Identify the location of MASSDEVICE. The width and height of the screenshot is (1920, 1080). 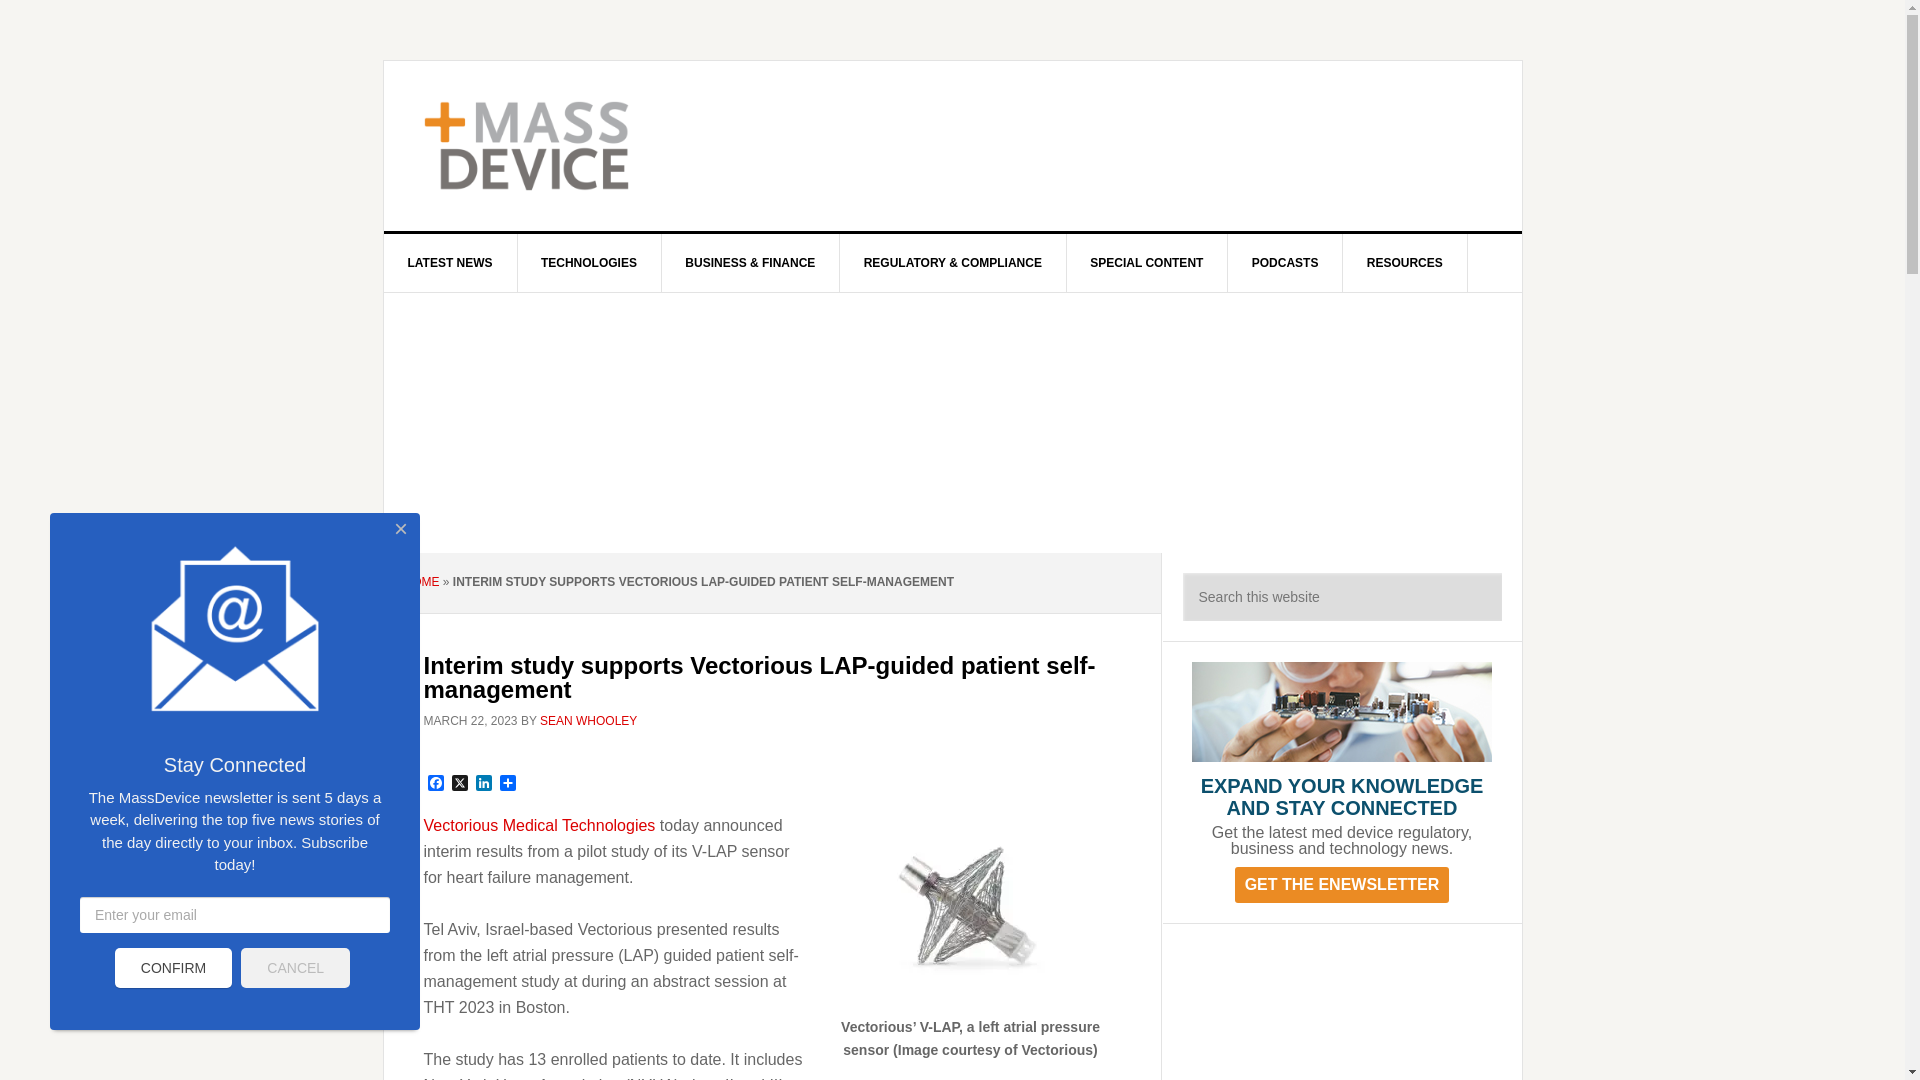
(554, 146).